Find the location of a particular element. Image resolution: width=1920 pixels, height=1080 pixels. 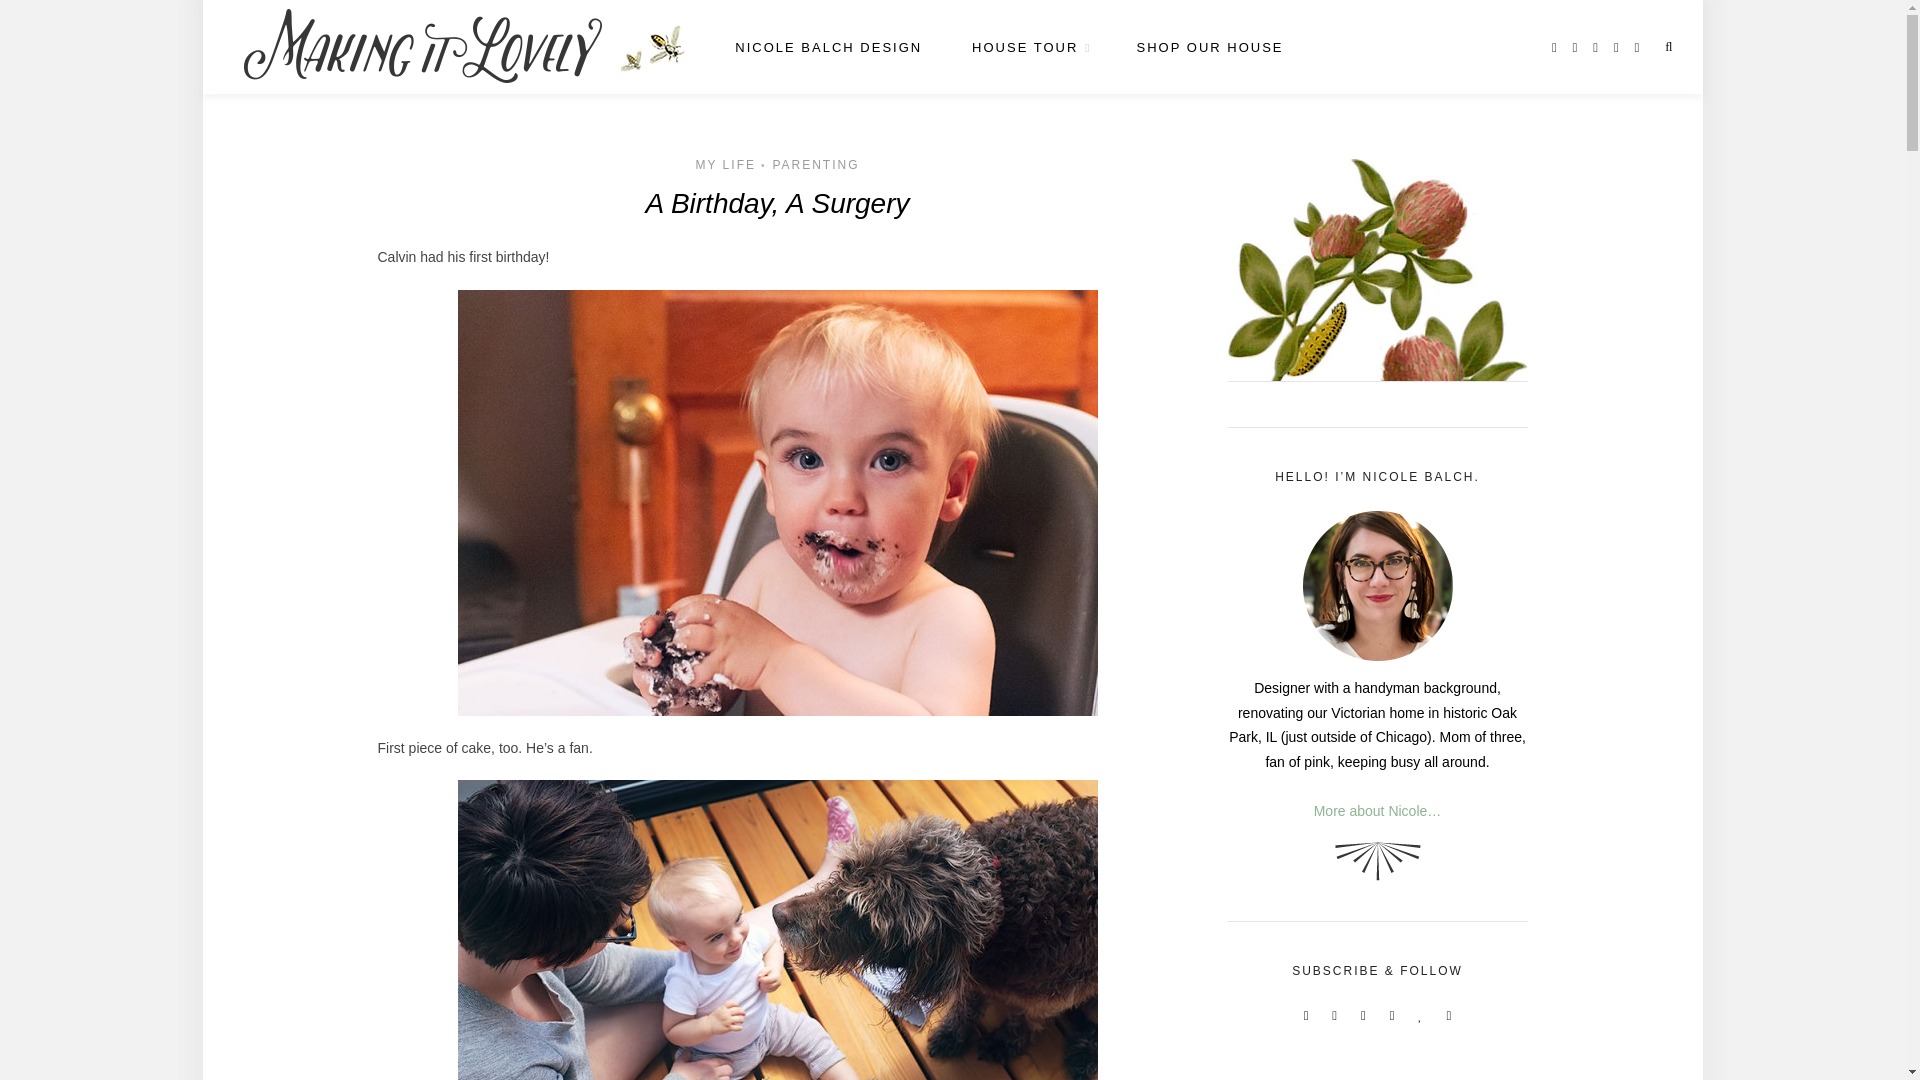

PARENTING is located at coordinates (814, 164).